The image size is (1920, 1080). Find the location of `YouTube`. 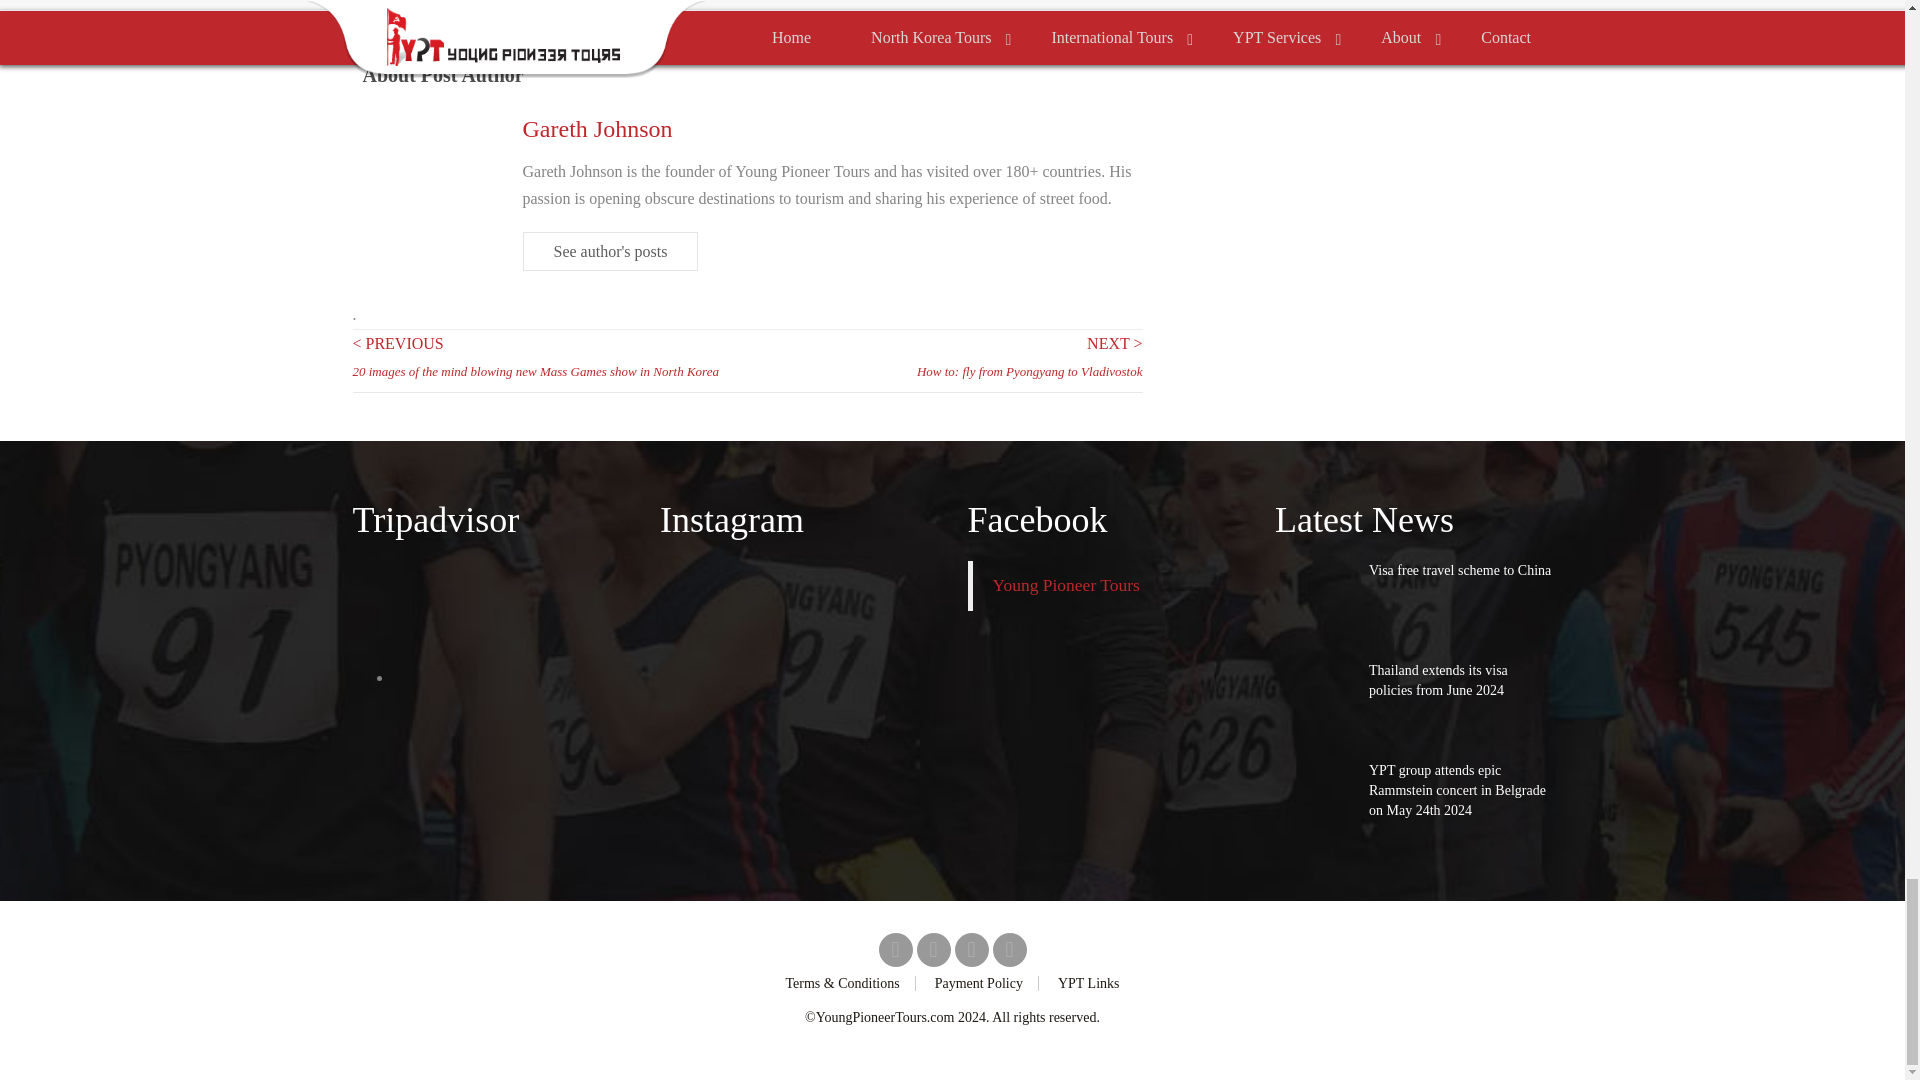

YouTube is located at coordinates (1008, 950).